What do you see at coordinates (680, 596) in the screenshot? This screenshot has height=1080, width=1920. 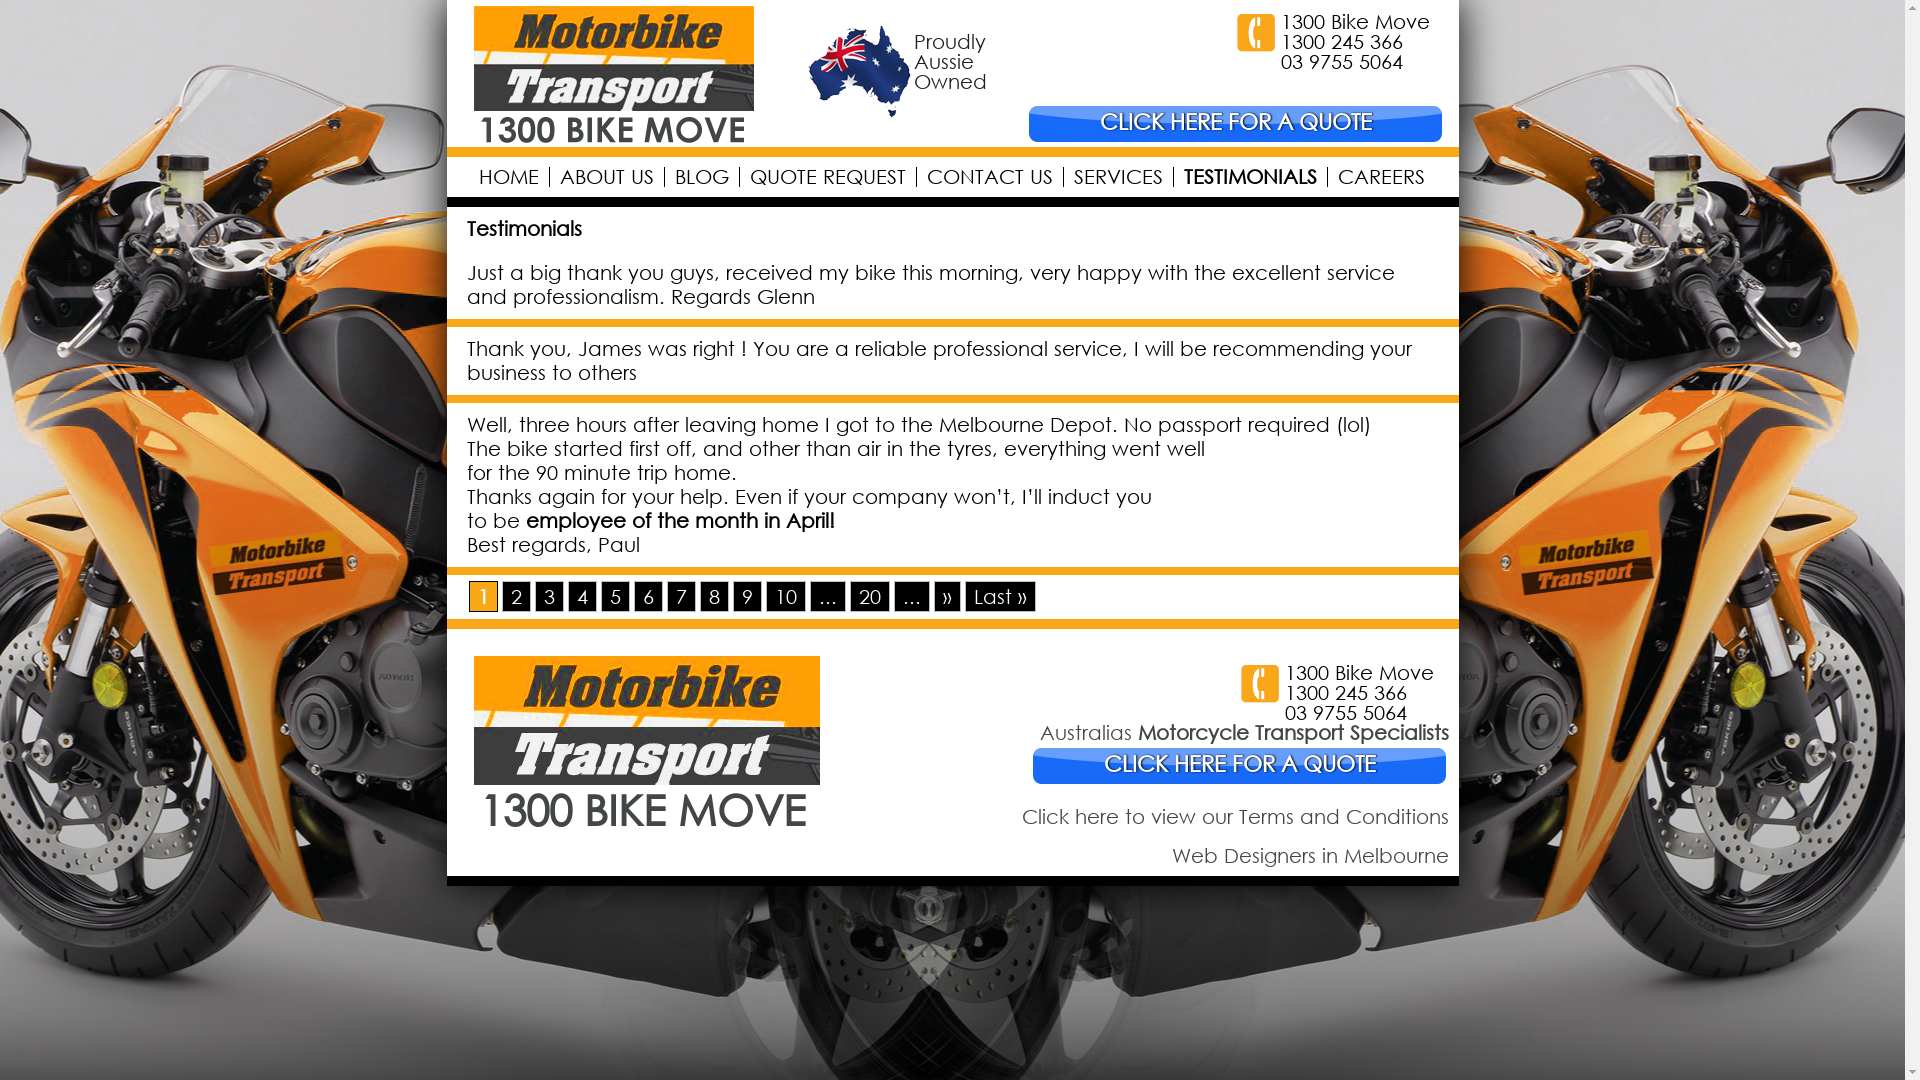 I see `7` at bounding box center [680, 596].